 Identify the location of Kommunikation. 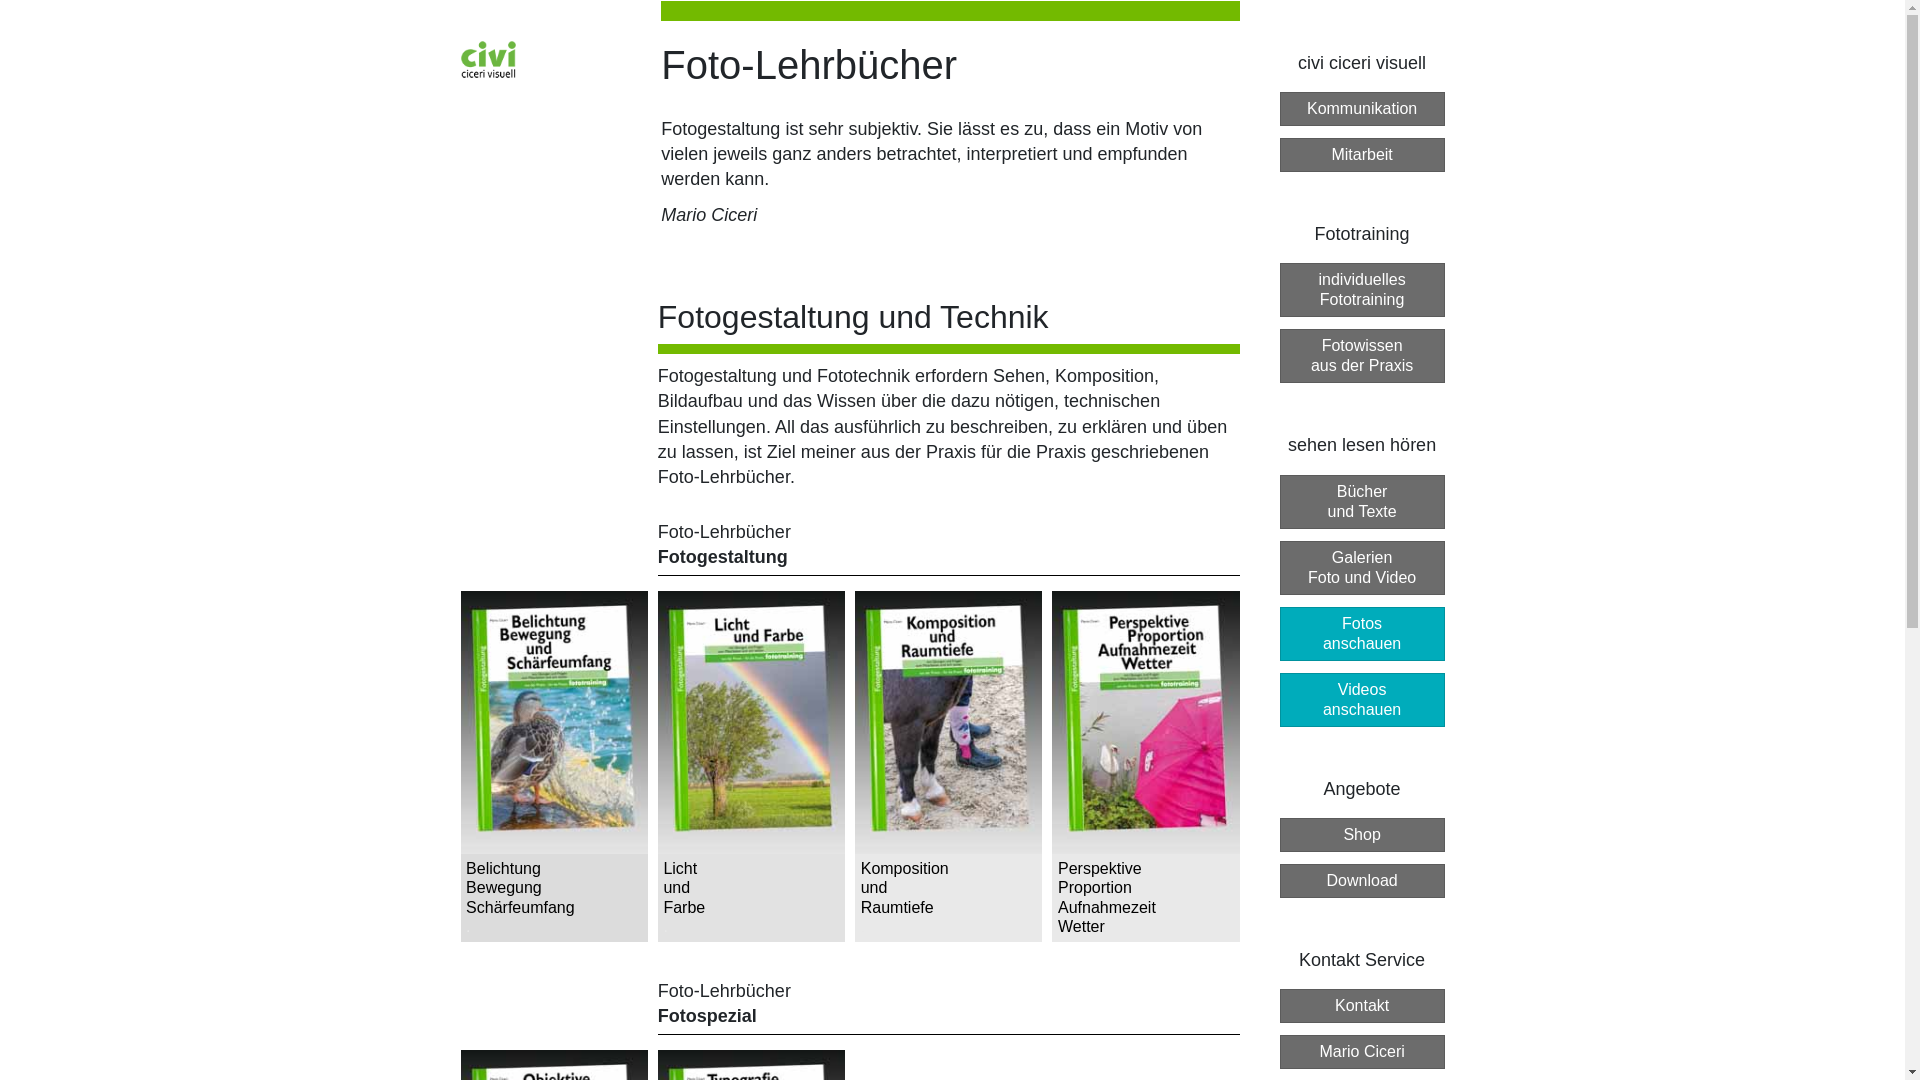
(1362, 109).